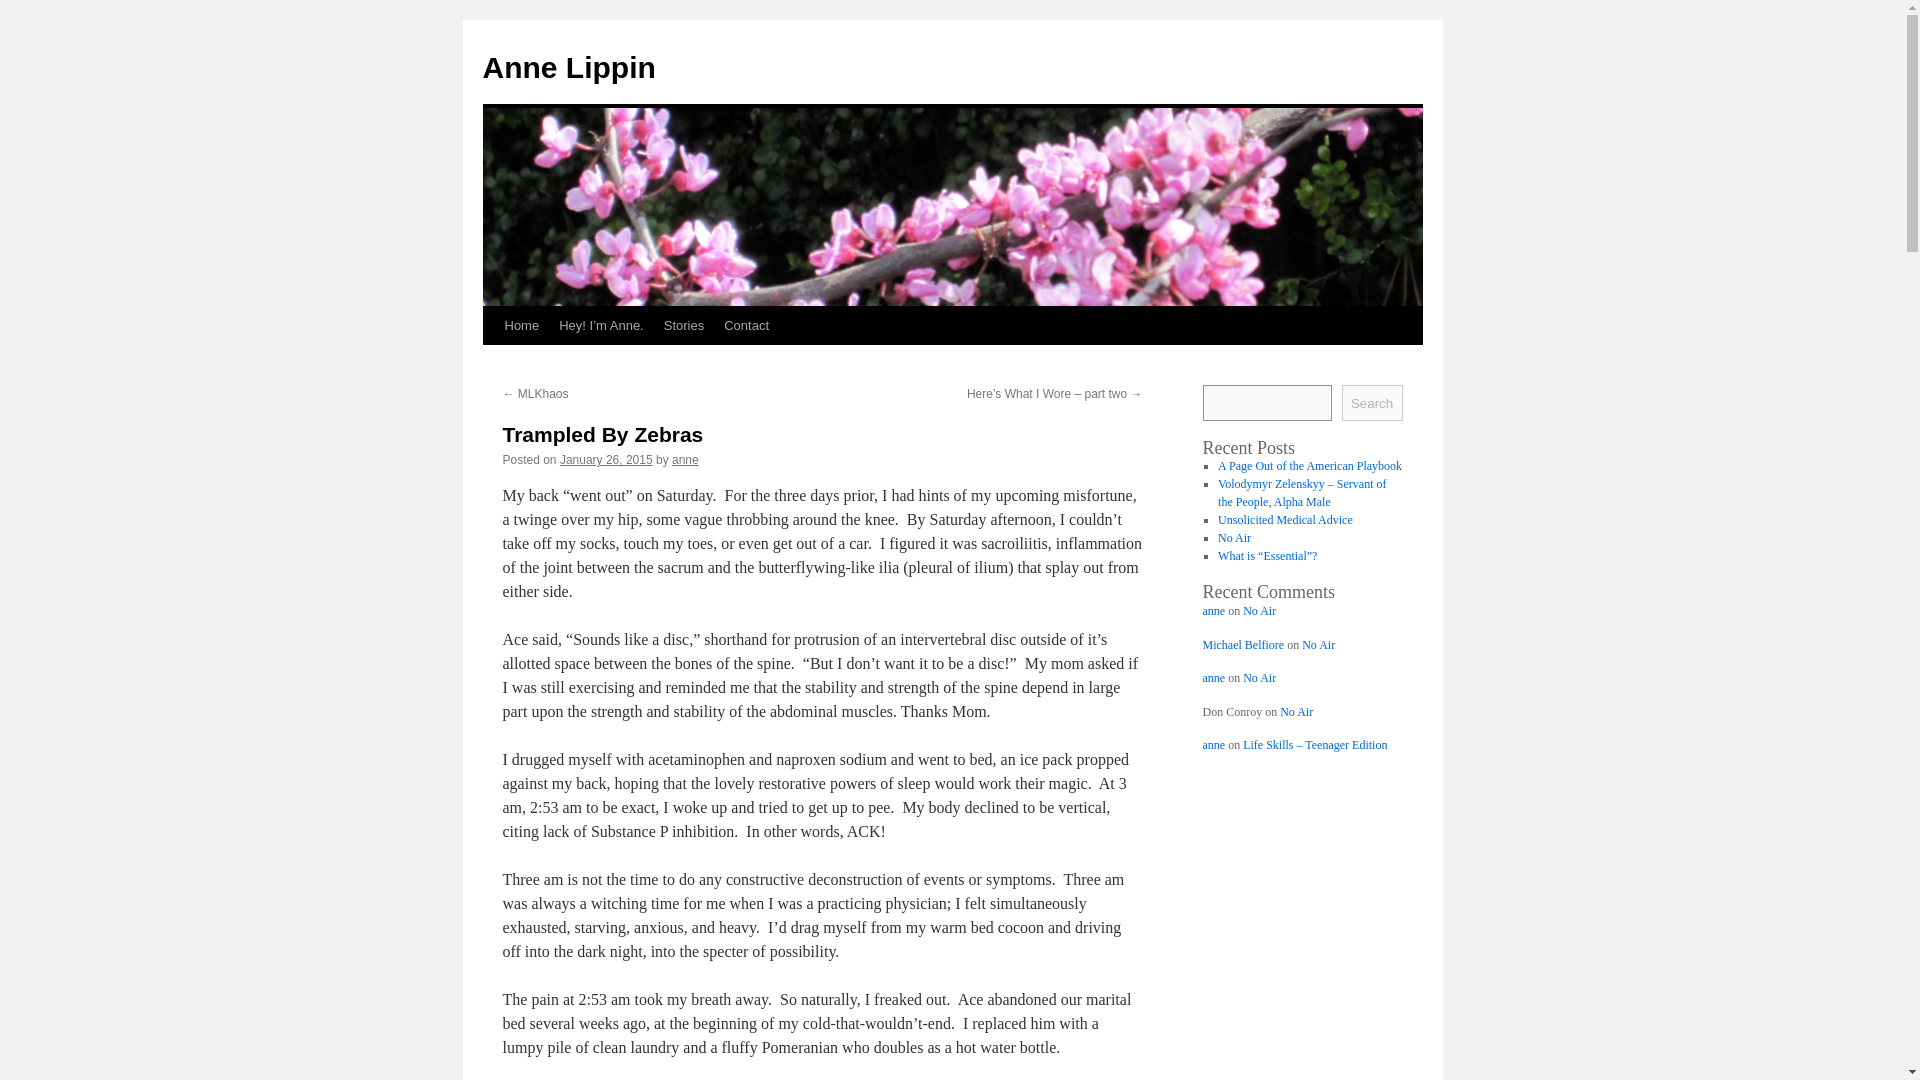  Describe the element at coordinates (1309, 466) in the screenshot. I see `A Page Out of the American Playbook` at that location.